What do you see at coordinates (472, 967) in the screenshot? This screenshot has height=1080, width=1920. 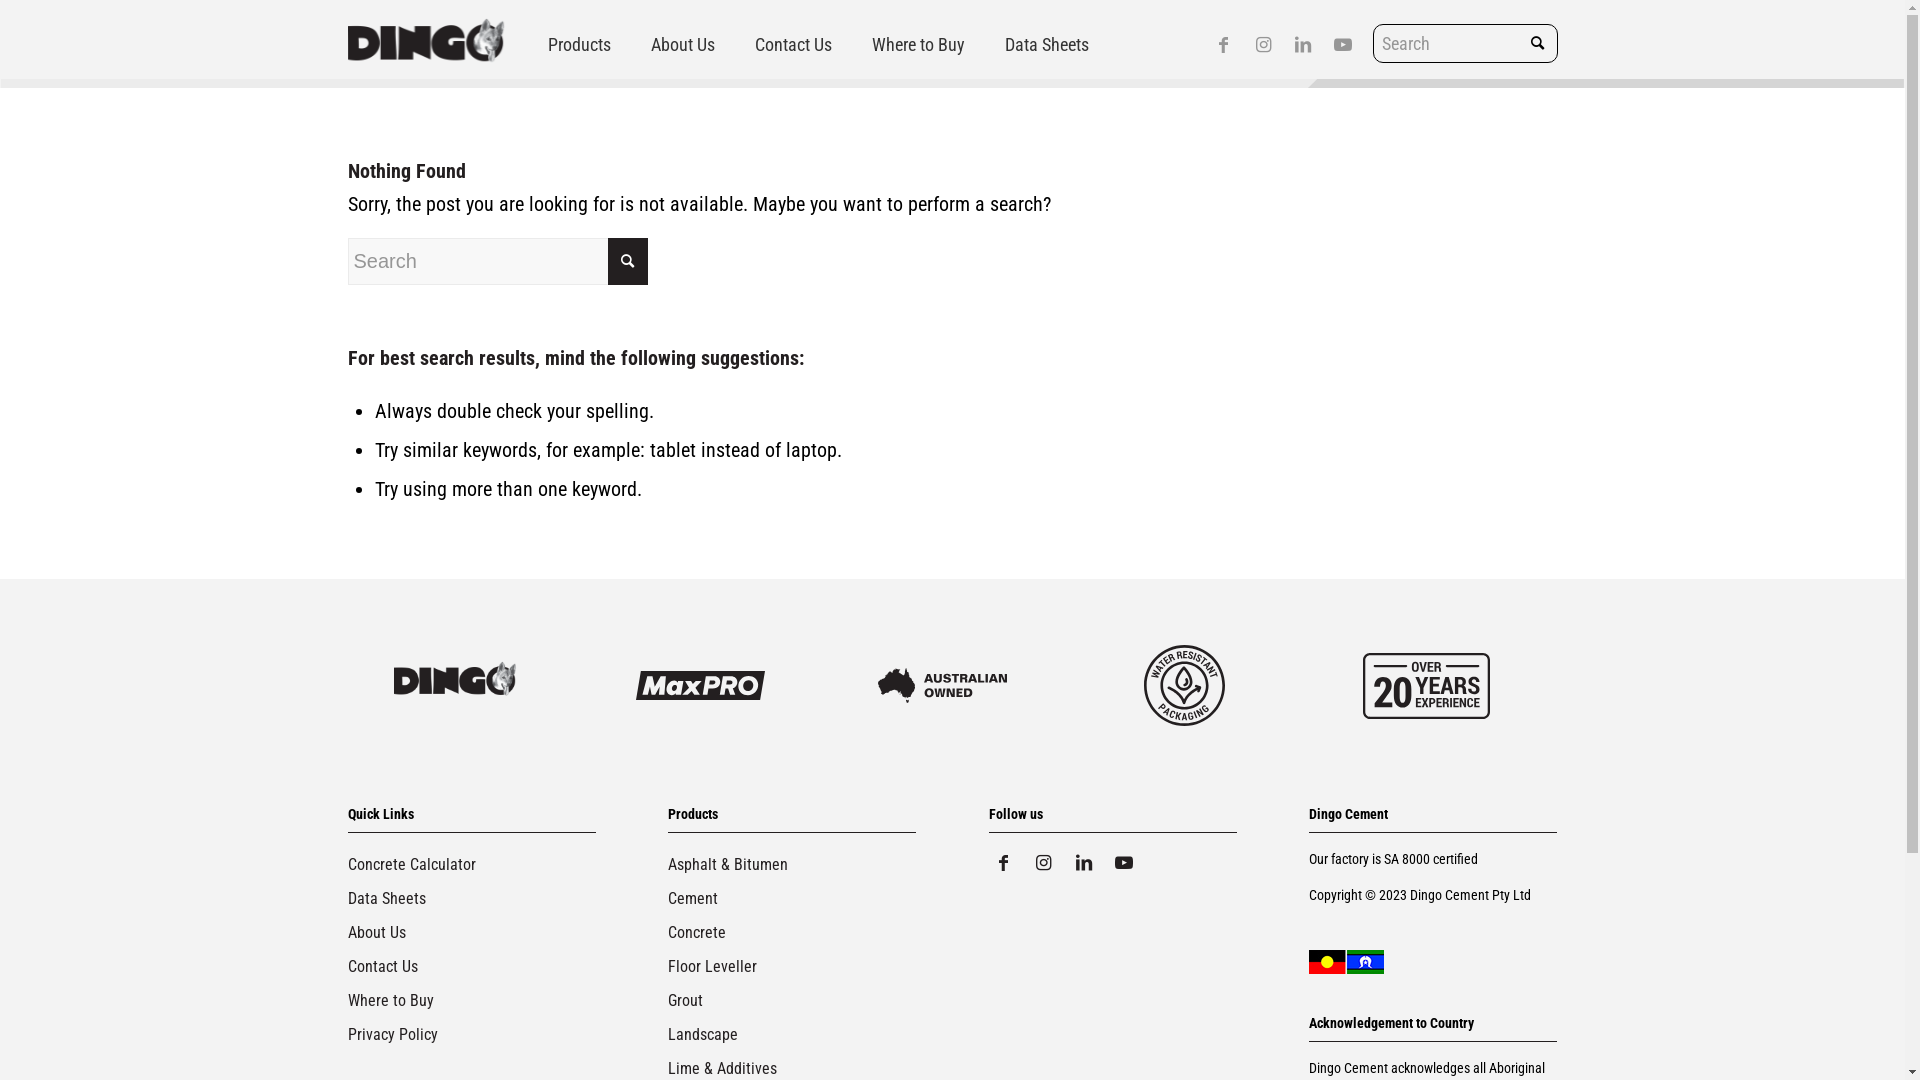 I see `Contact Us` at bounding box center [472, 967].